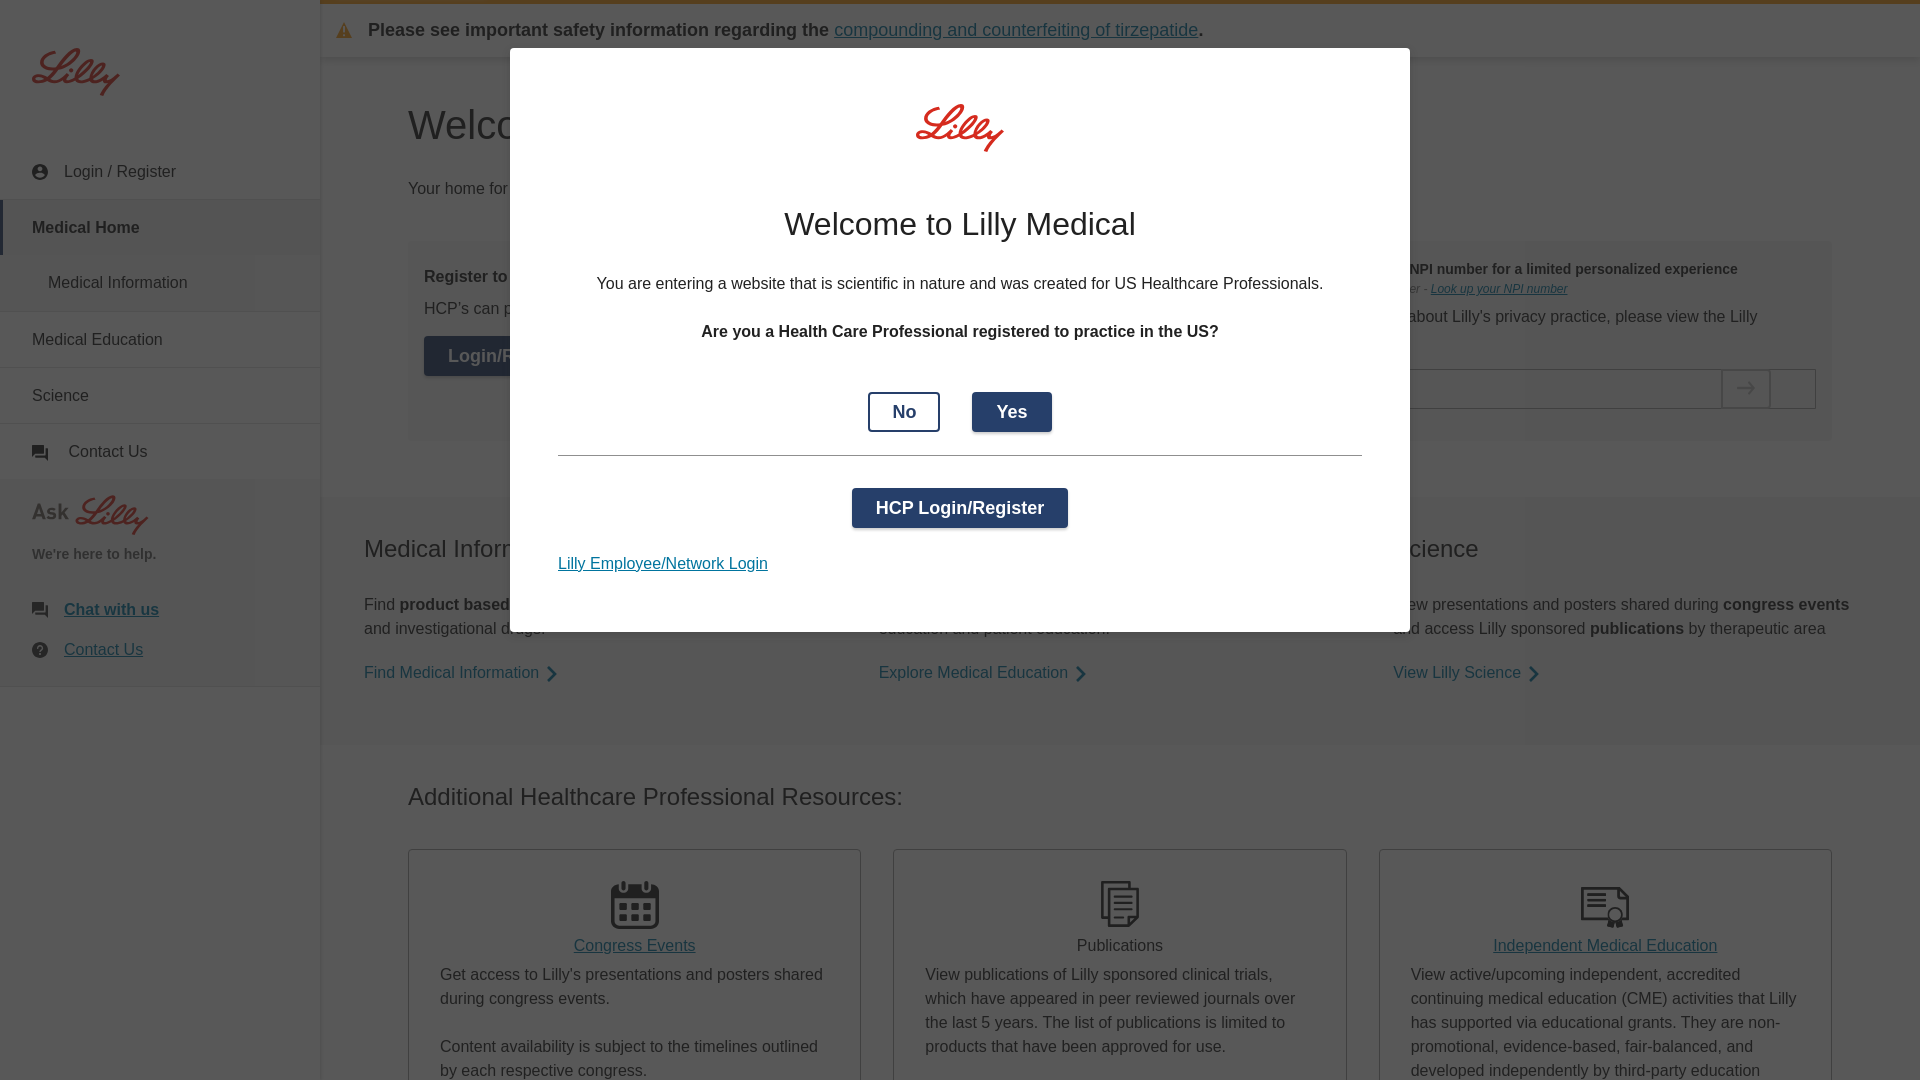 The height and width of the screenshot is (1080, 1920). Describe the element at coordinates (984, 672) in the screenshot. I see `Explore Medical Education` at that location.